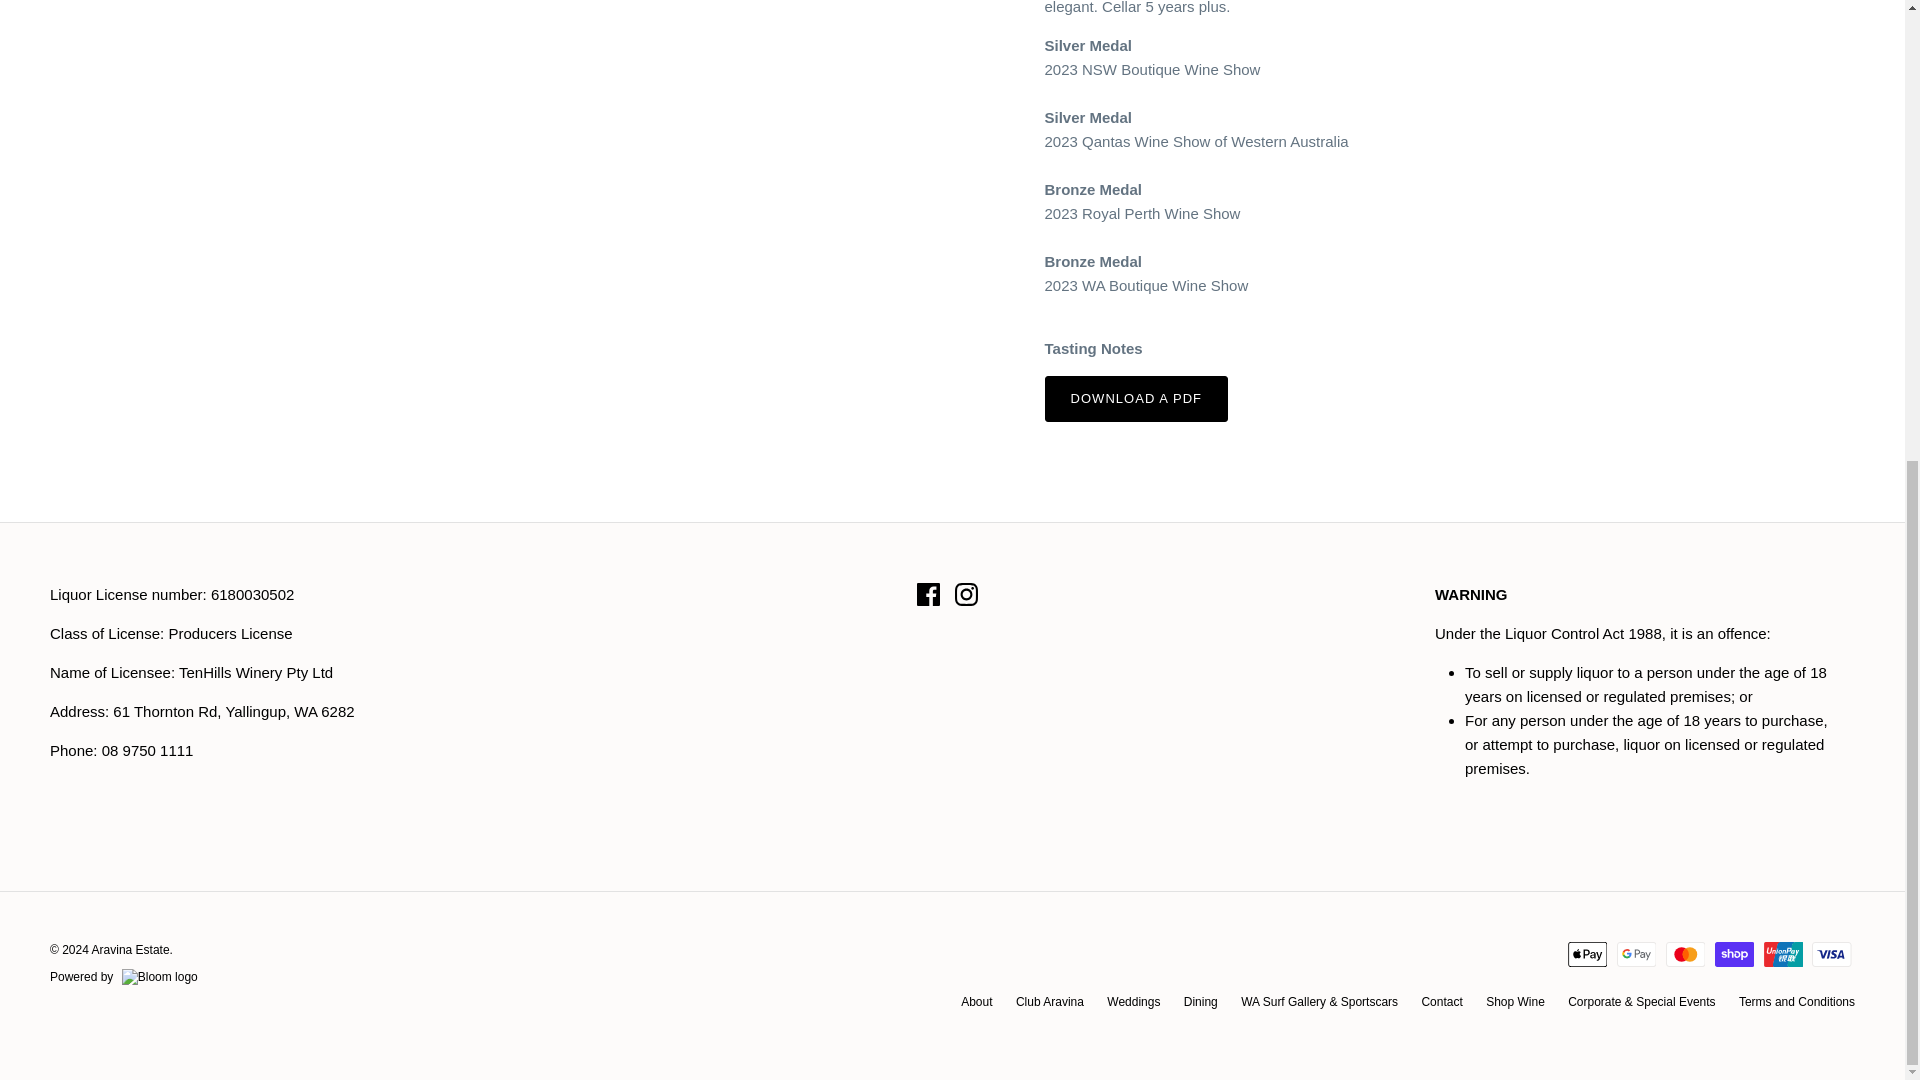 The height and width of the screenshot is (1080, 1920). Describe the element at coordinates (1636, 954) in the screenshot. I see `Google Pay` at that location.